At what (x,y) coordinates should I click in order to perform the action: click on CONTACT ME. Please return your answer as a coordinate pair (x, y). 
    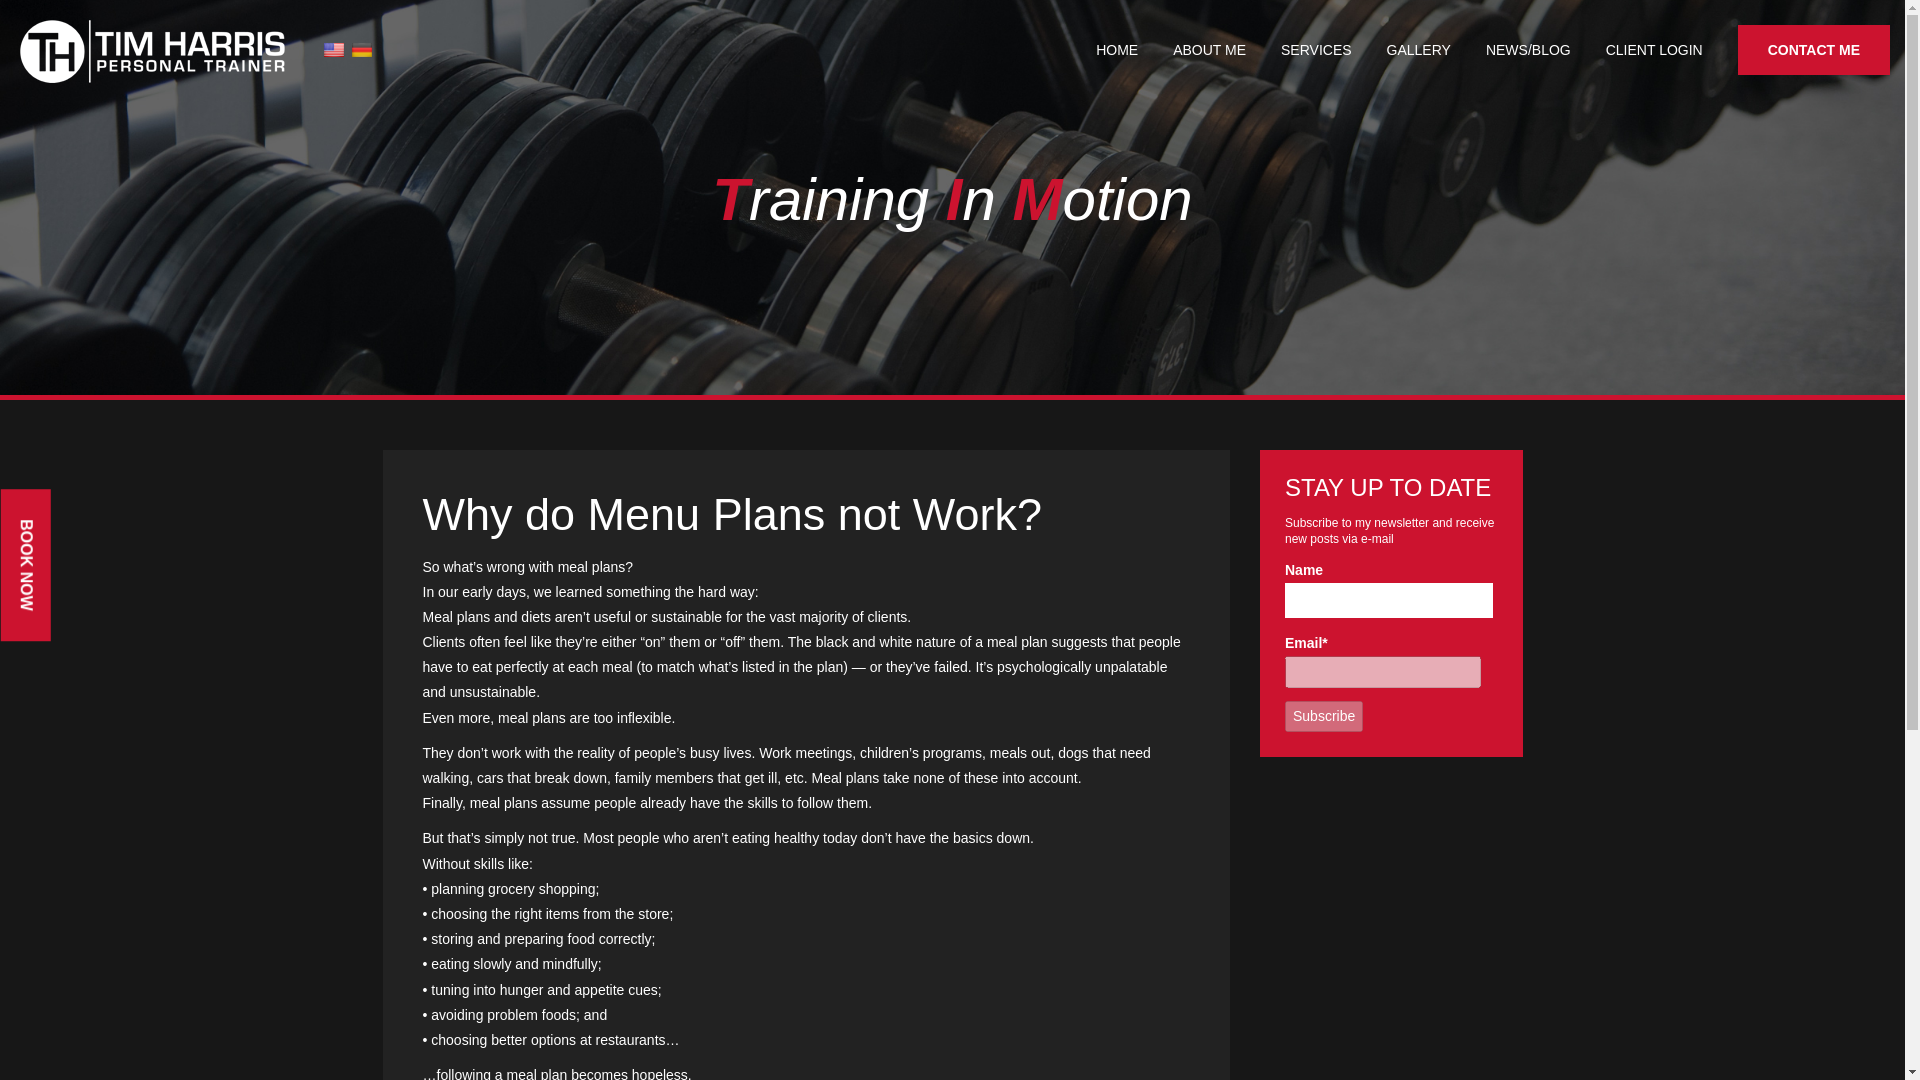
    Looking at the image, I should click on (1813, 49).